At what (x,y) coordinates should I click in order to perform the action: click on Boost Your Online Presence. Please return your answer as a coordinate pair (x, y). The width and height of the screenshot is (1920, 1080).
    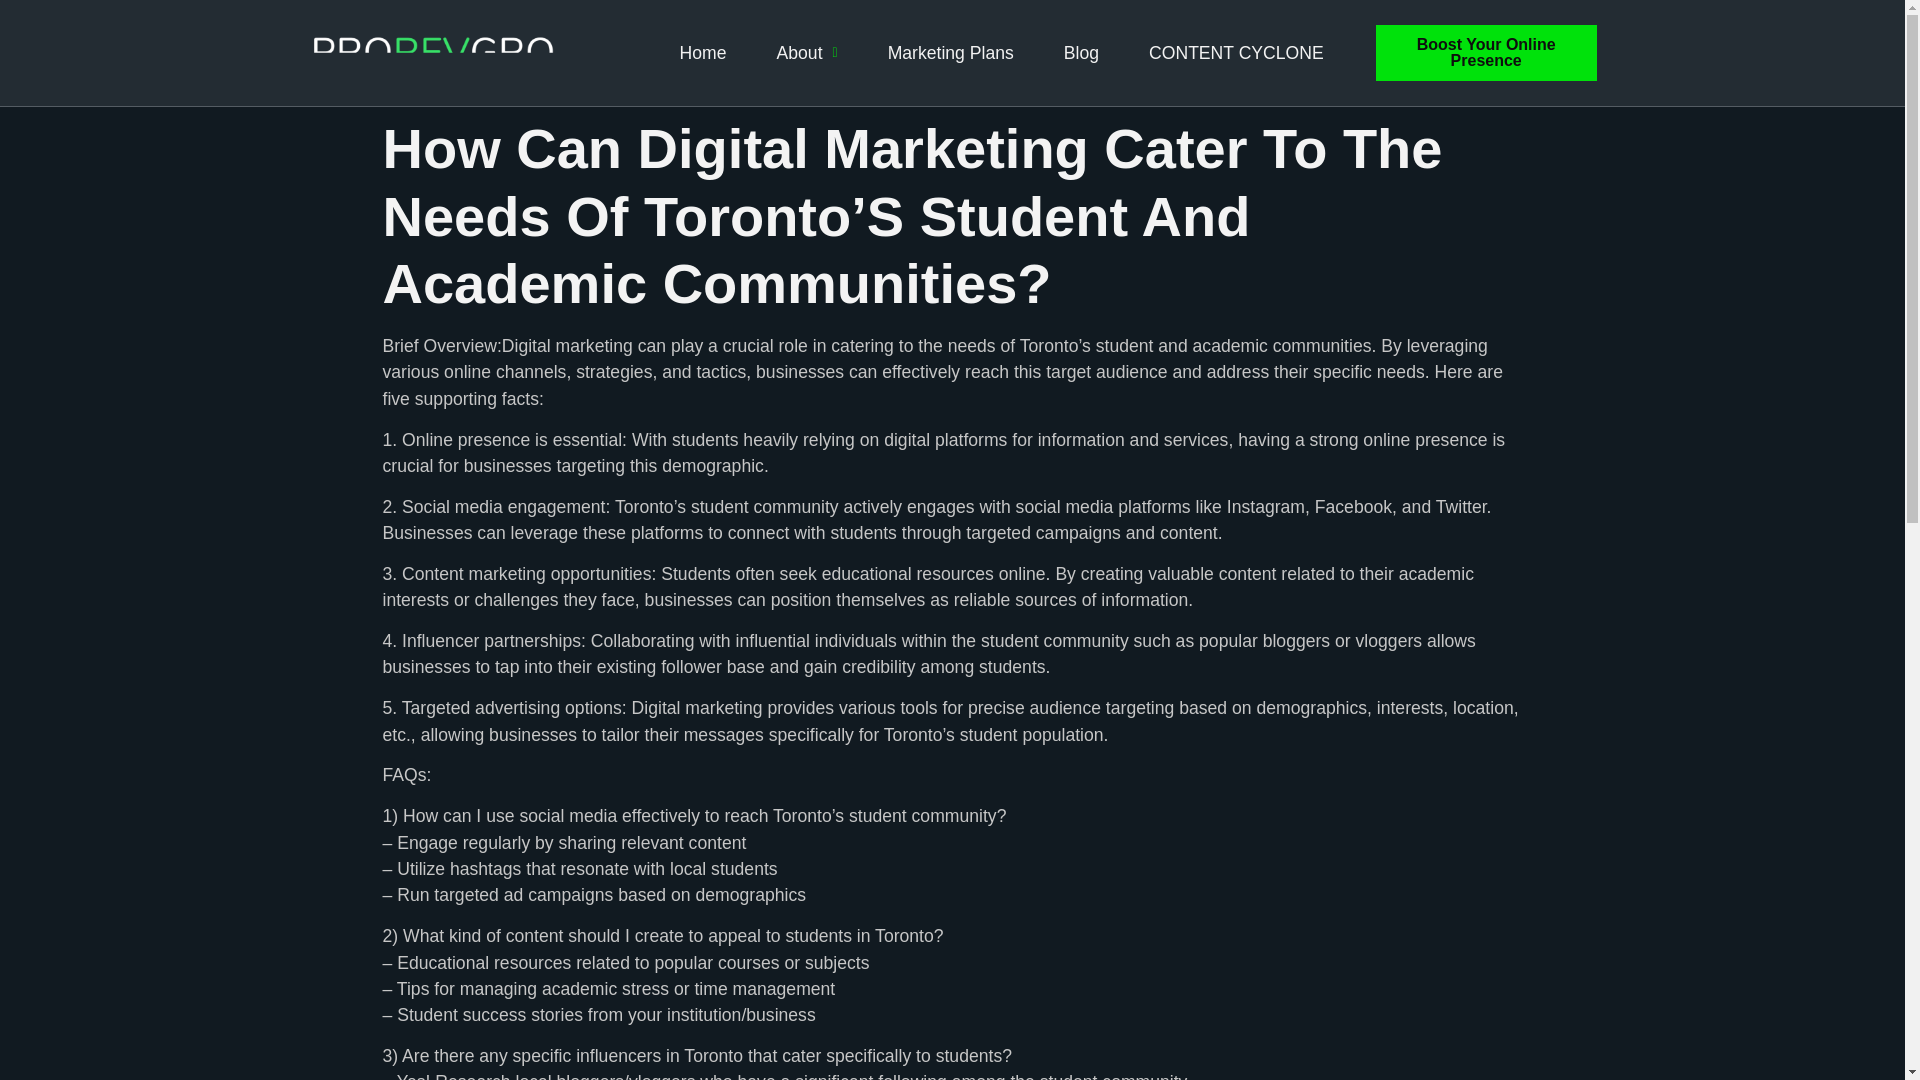
    Looking at the image, I should click on (1486, 52).